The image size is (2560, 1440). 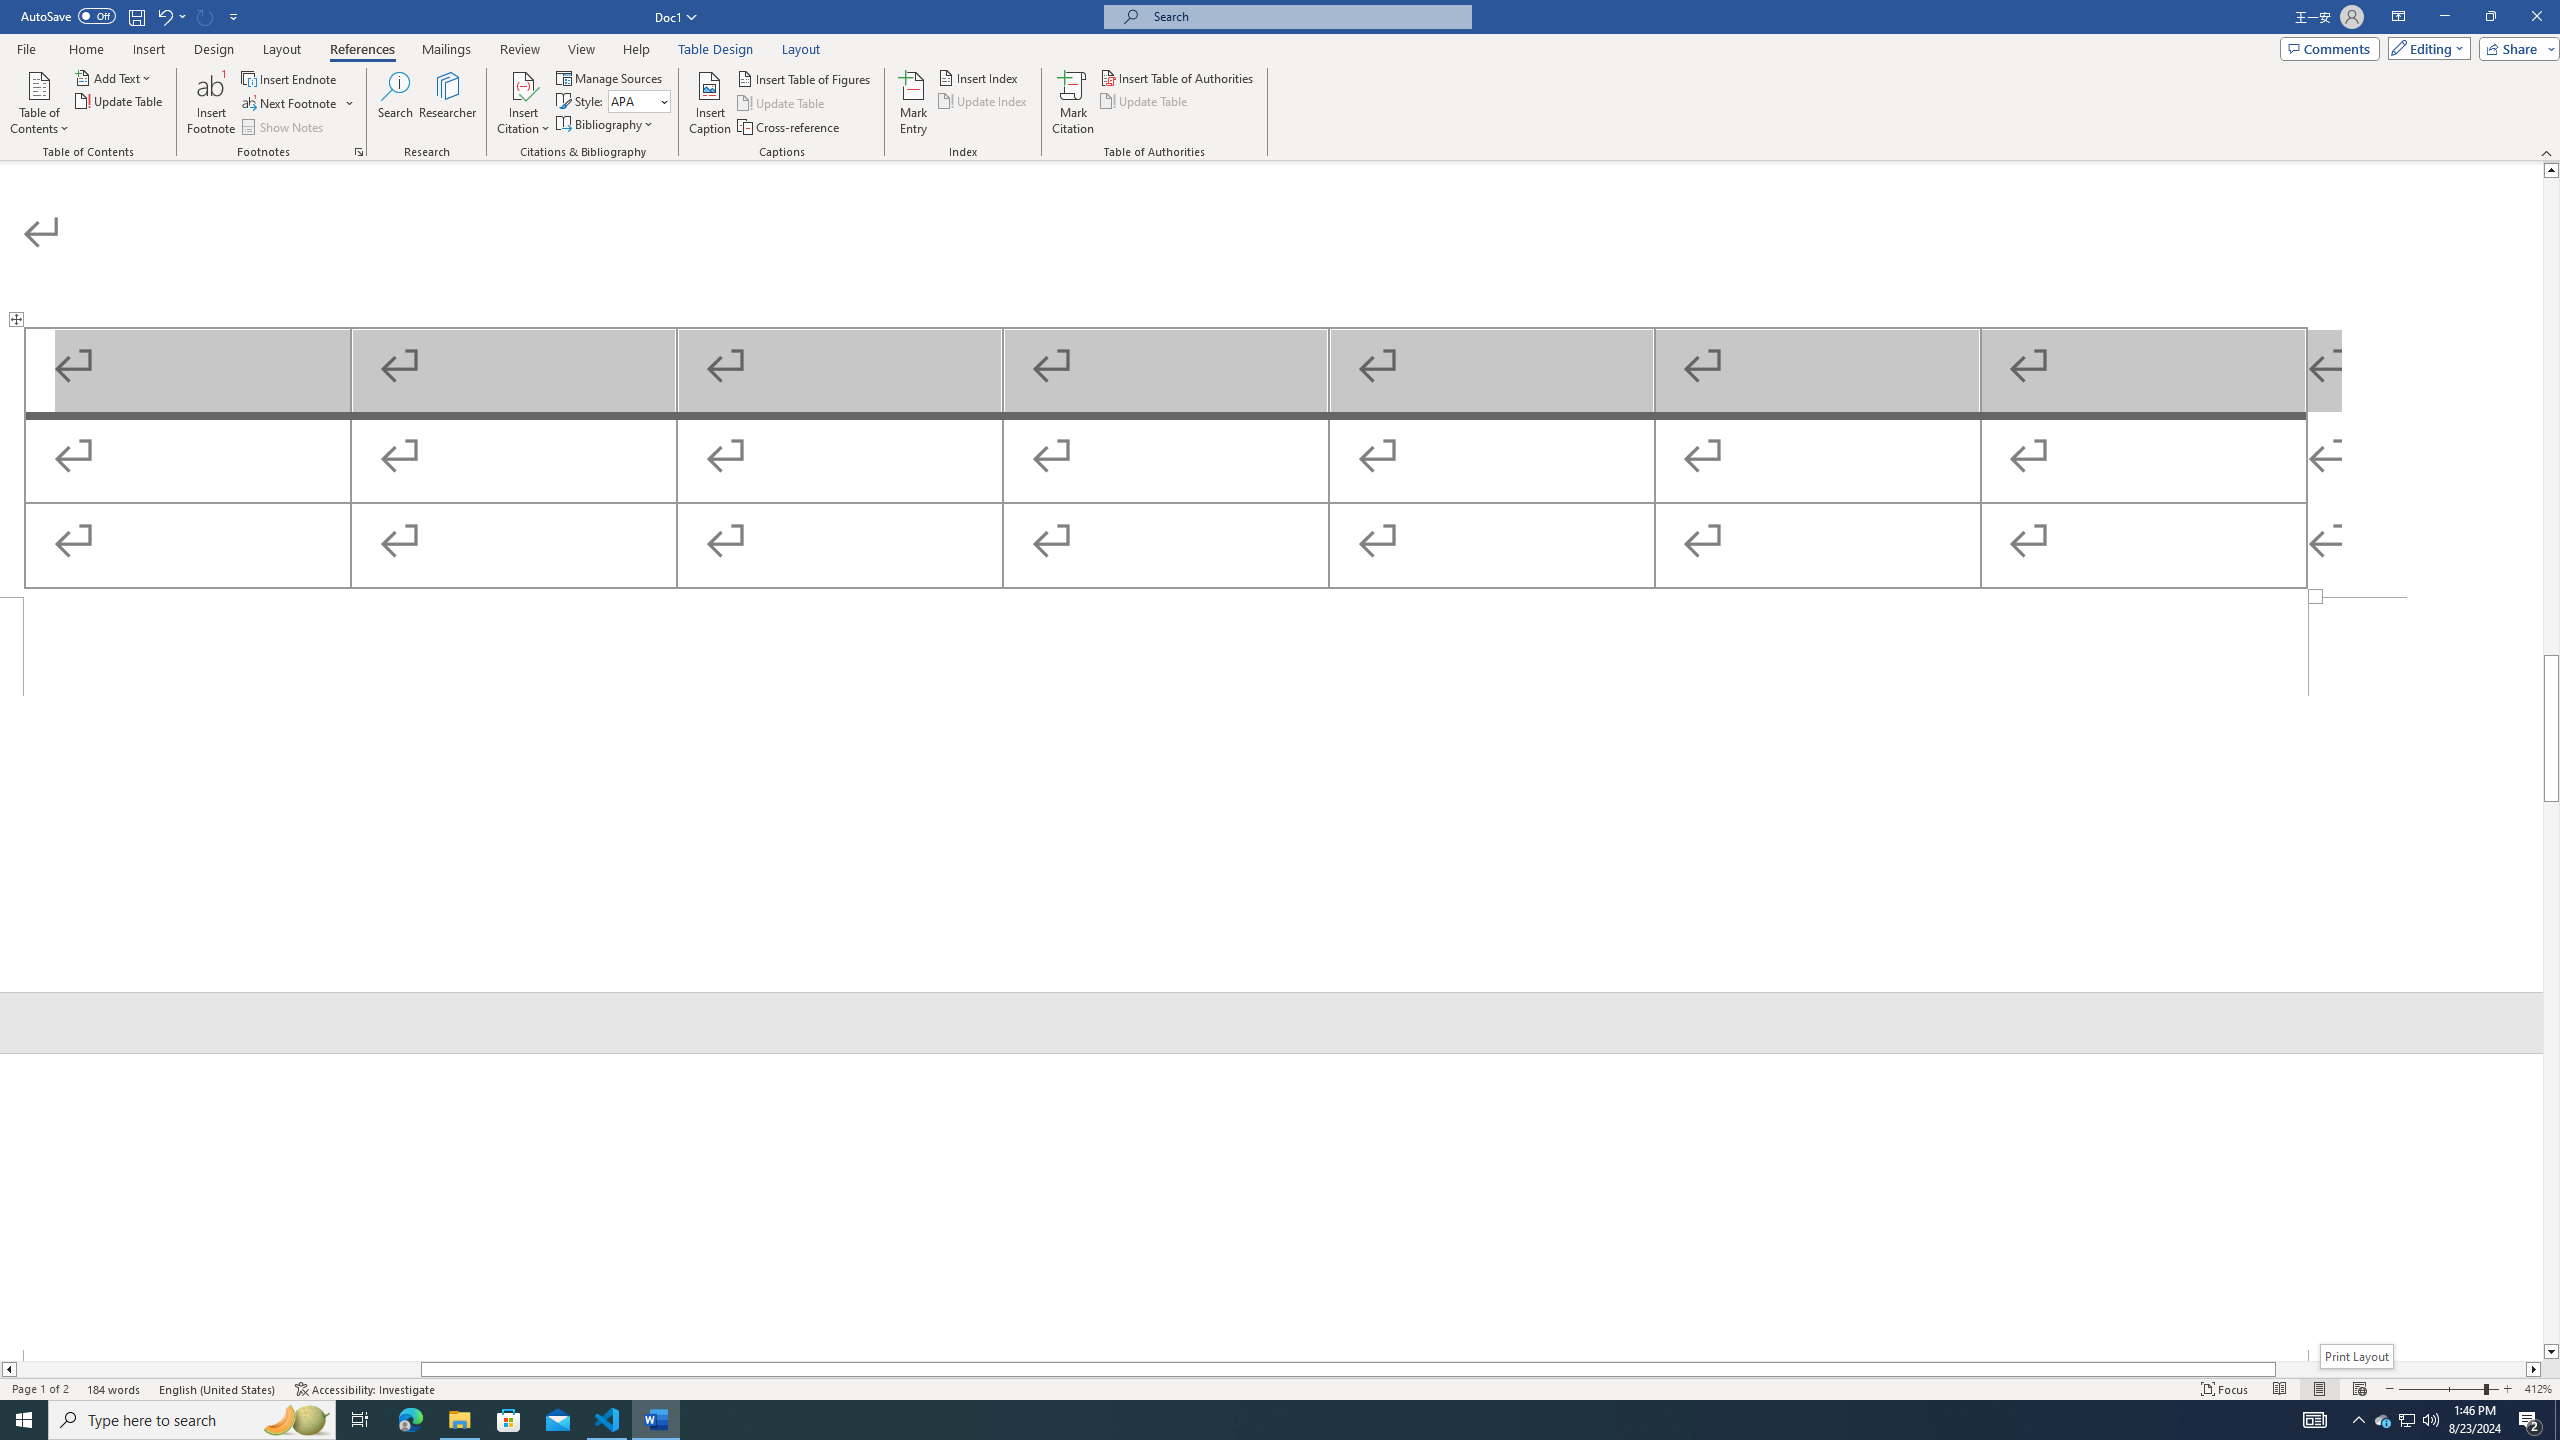 What do you see at coordinates (610, 78) in the screenshot?
I see `Manage Sources...` at bounding box center [610, 78].